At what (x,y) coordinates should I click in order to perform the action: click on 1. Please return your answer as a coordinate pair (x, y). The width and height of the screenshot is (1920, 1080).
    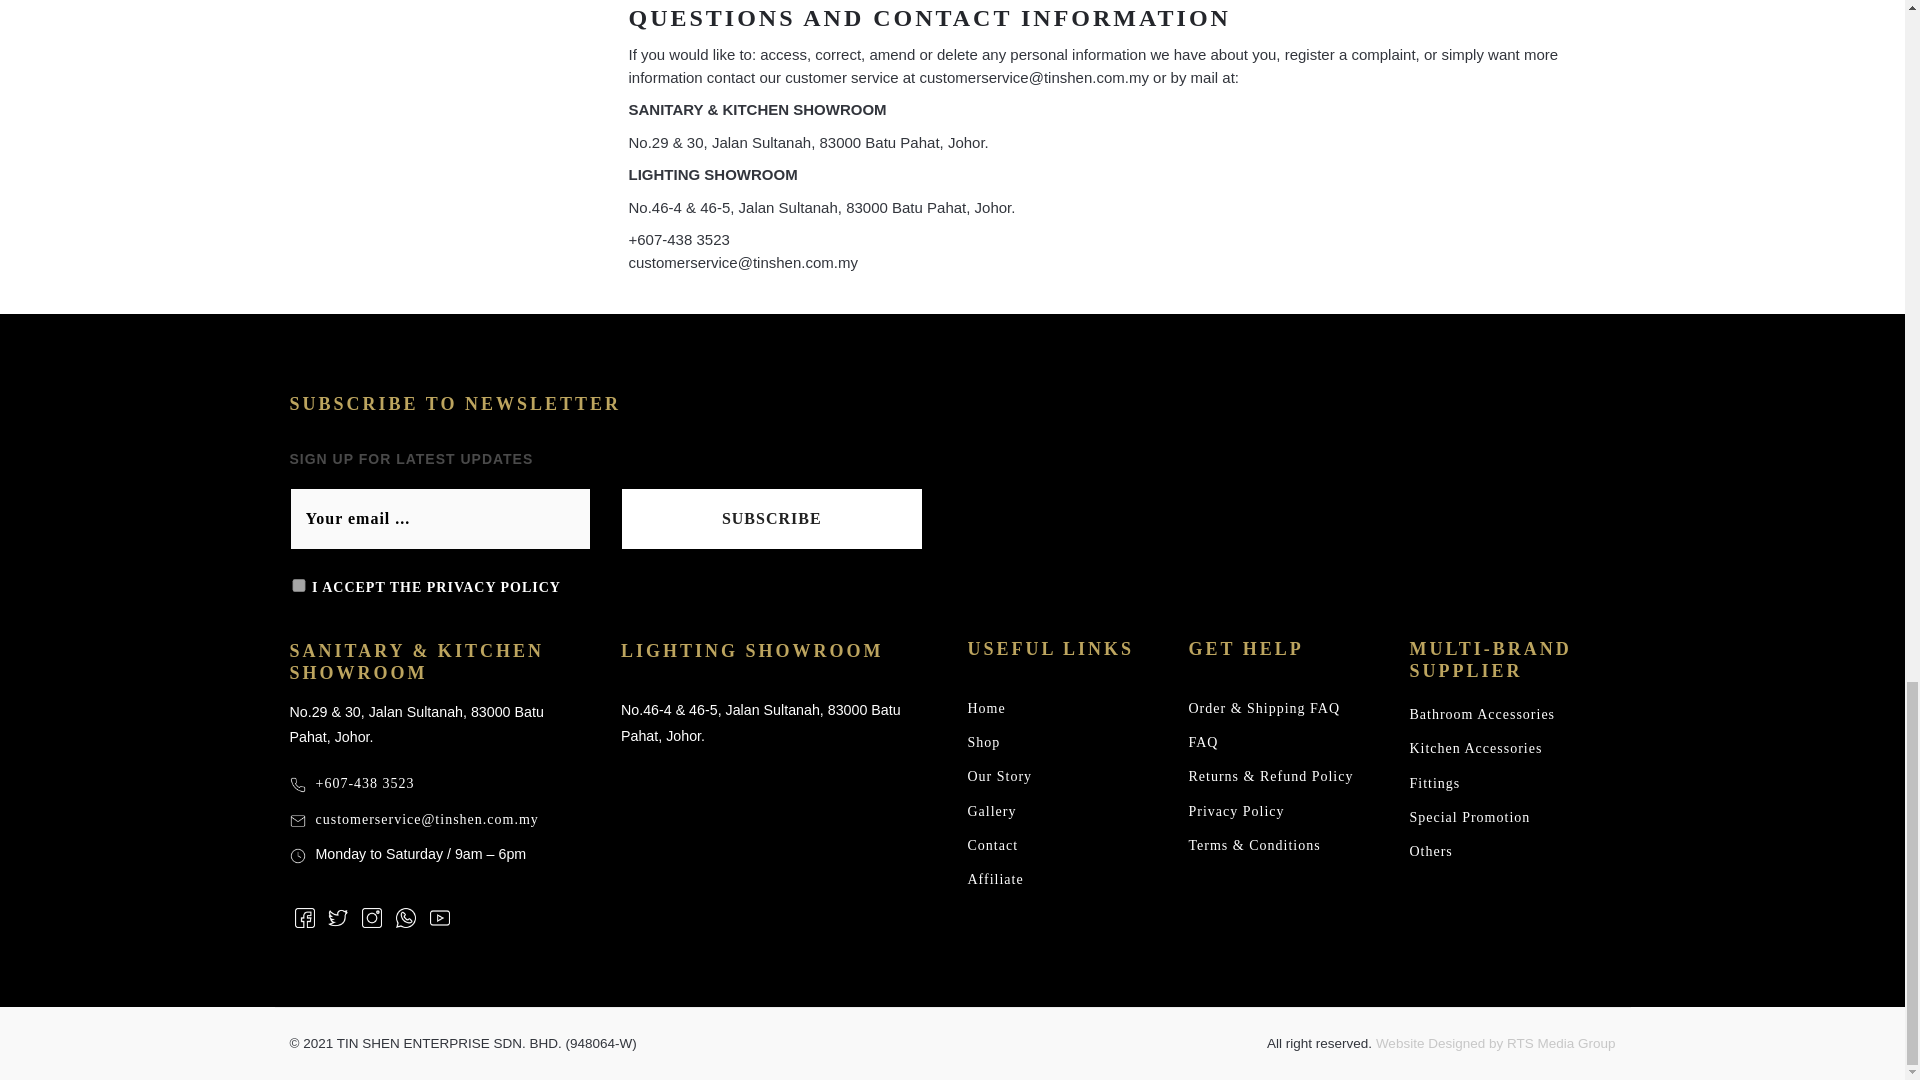
    Looking at the image, I should click on (298, 584).